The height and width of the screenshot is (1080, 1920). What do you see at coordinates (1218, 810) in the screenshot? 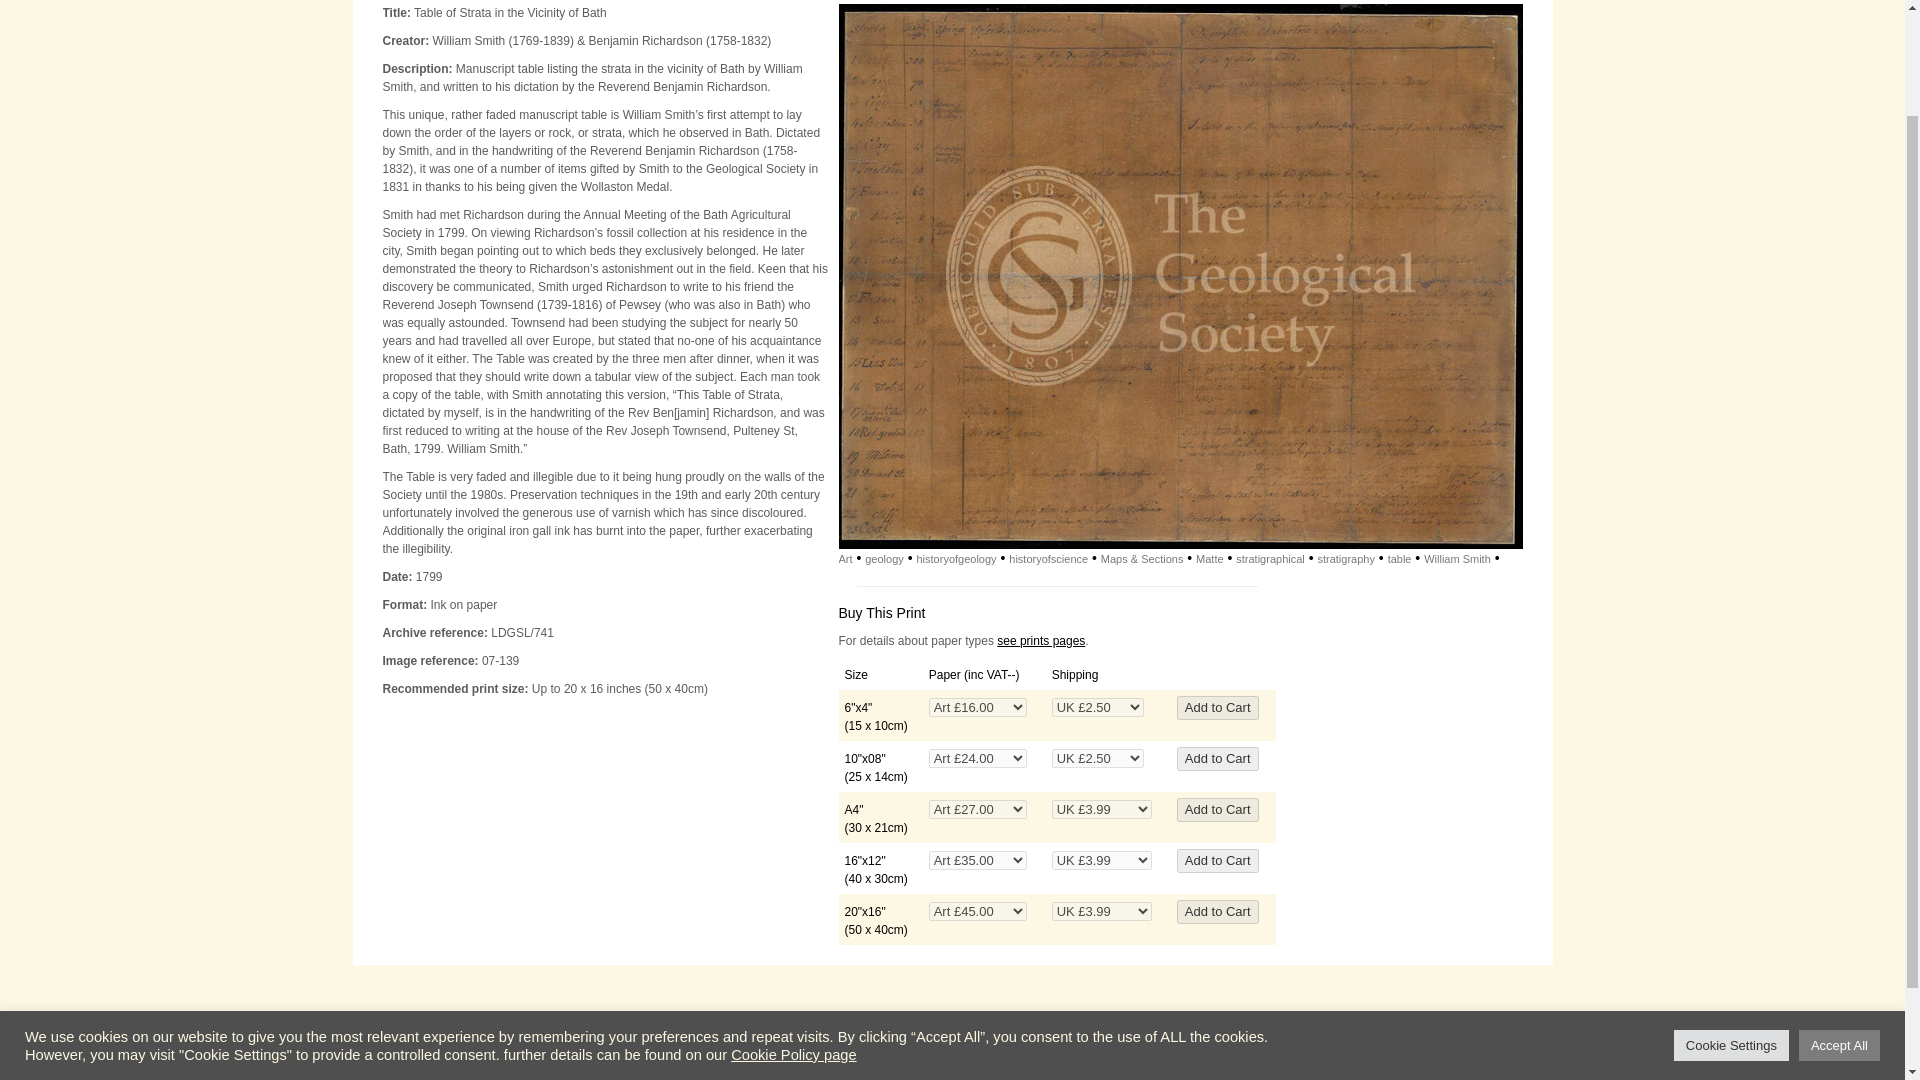
I see `Add to Cart` at bounding box center [1218, 810].